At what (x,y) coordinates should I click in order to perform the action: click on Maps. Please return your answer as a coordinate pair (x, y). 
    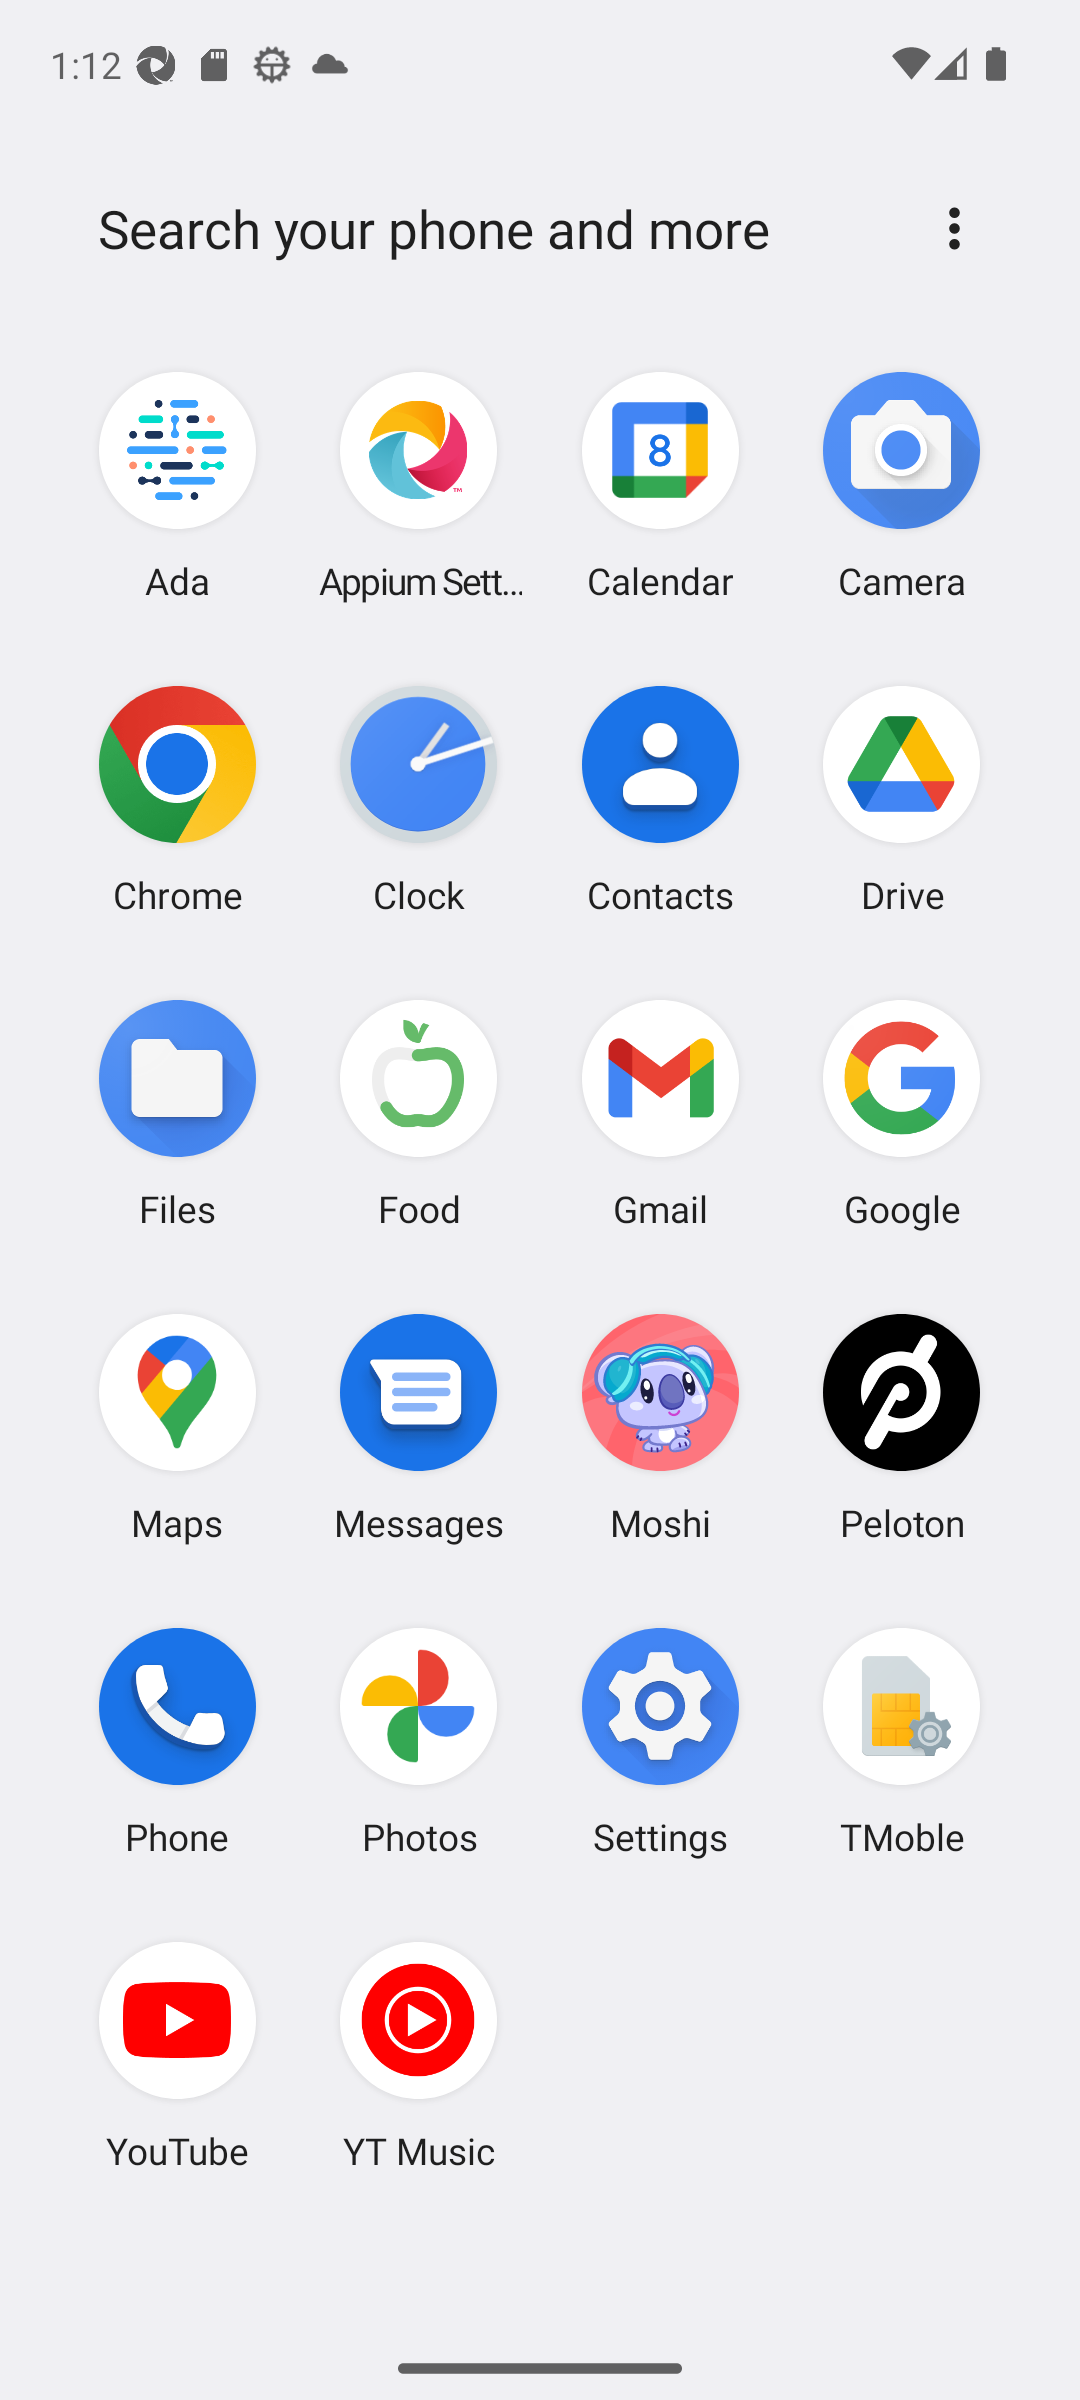
    Looking at the image, I should click on (178, 1426).